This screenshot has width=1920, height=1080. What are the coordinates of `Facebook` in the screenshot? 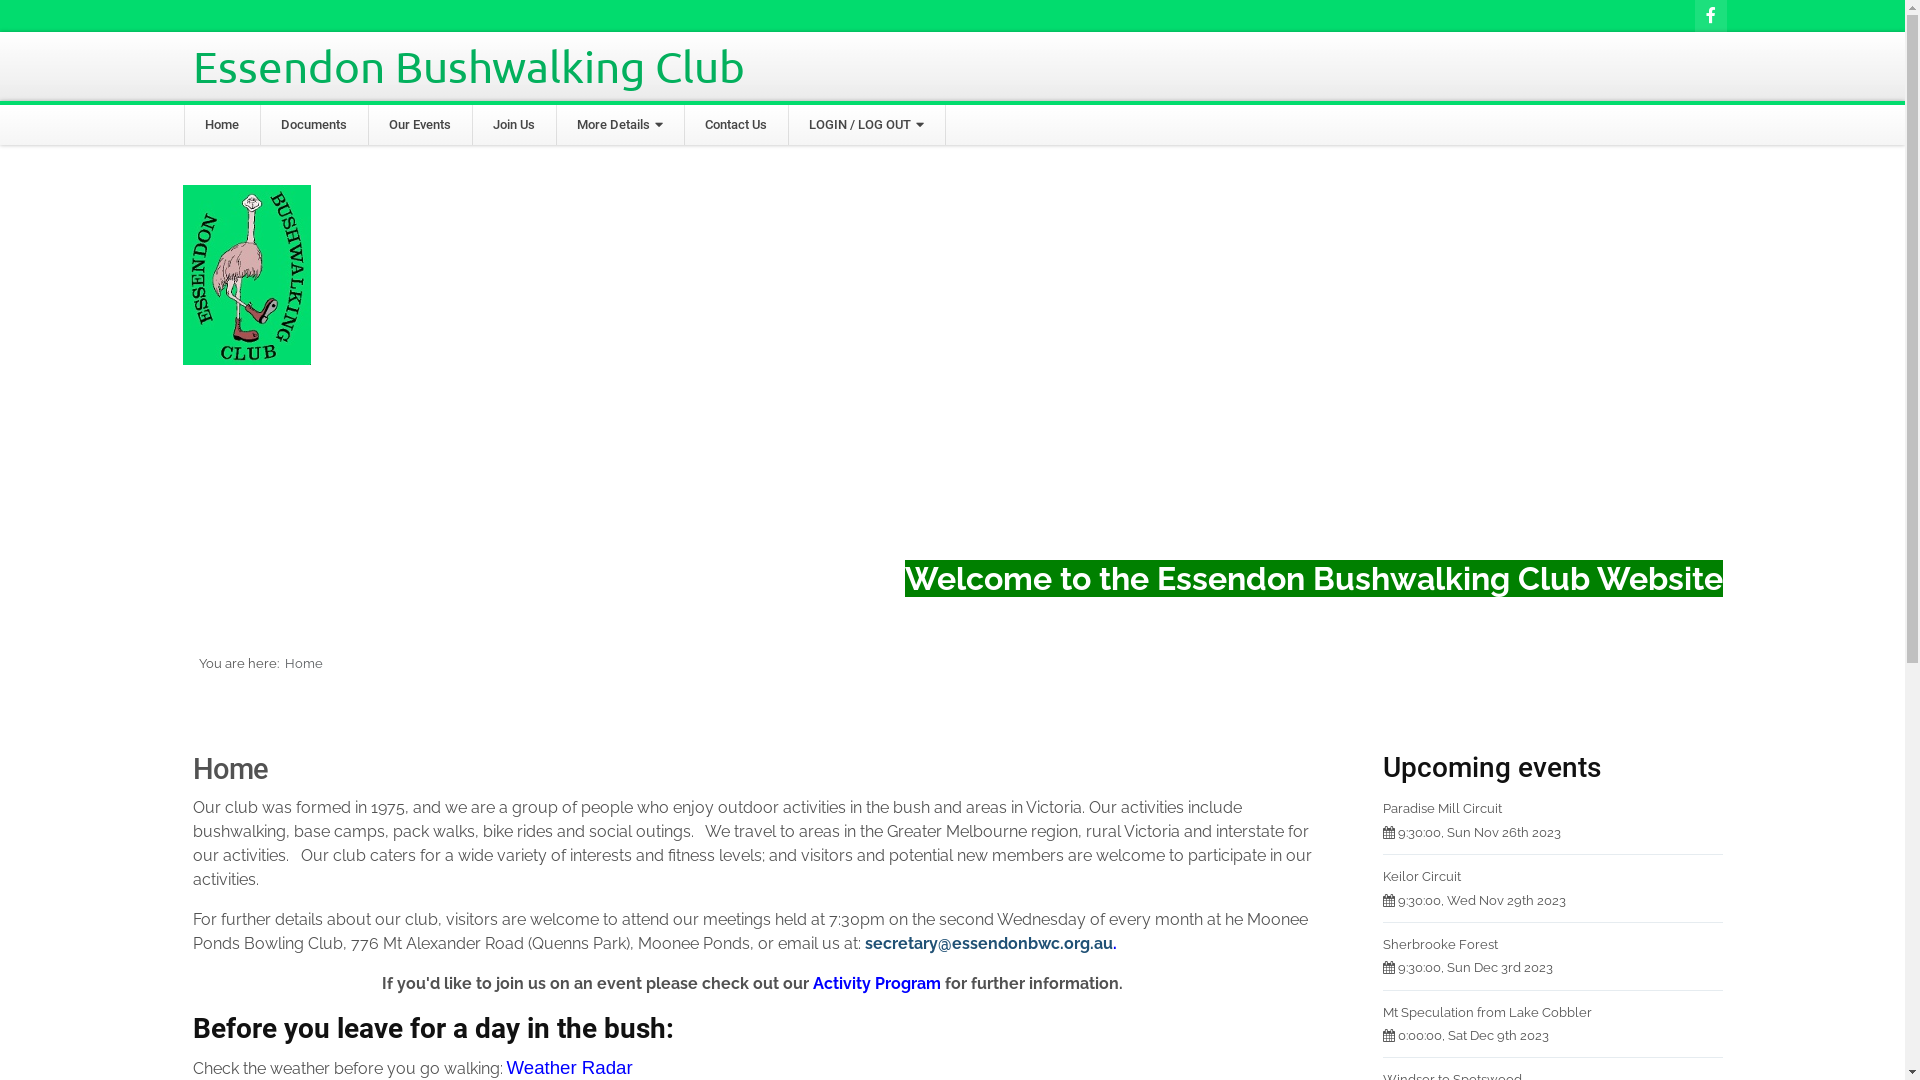 It's located at (1710, 16).